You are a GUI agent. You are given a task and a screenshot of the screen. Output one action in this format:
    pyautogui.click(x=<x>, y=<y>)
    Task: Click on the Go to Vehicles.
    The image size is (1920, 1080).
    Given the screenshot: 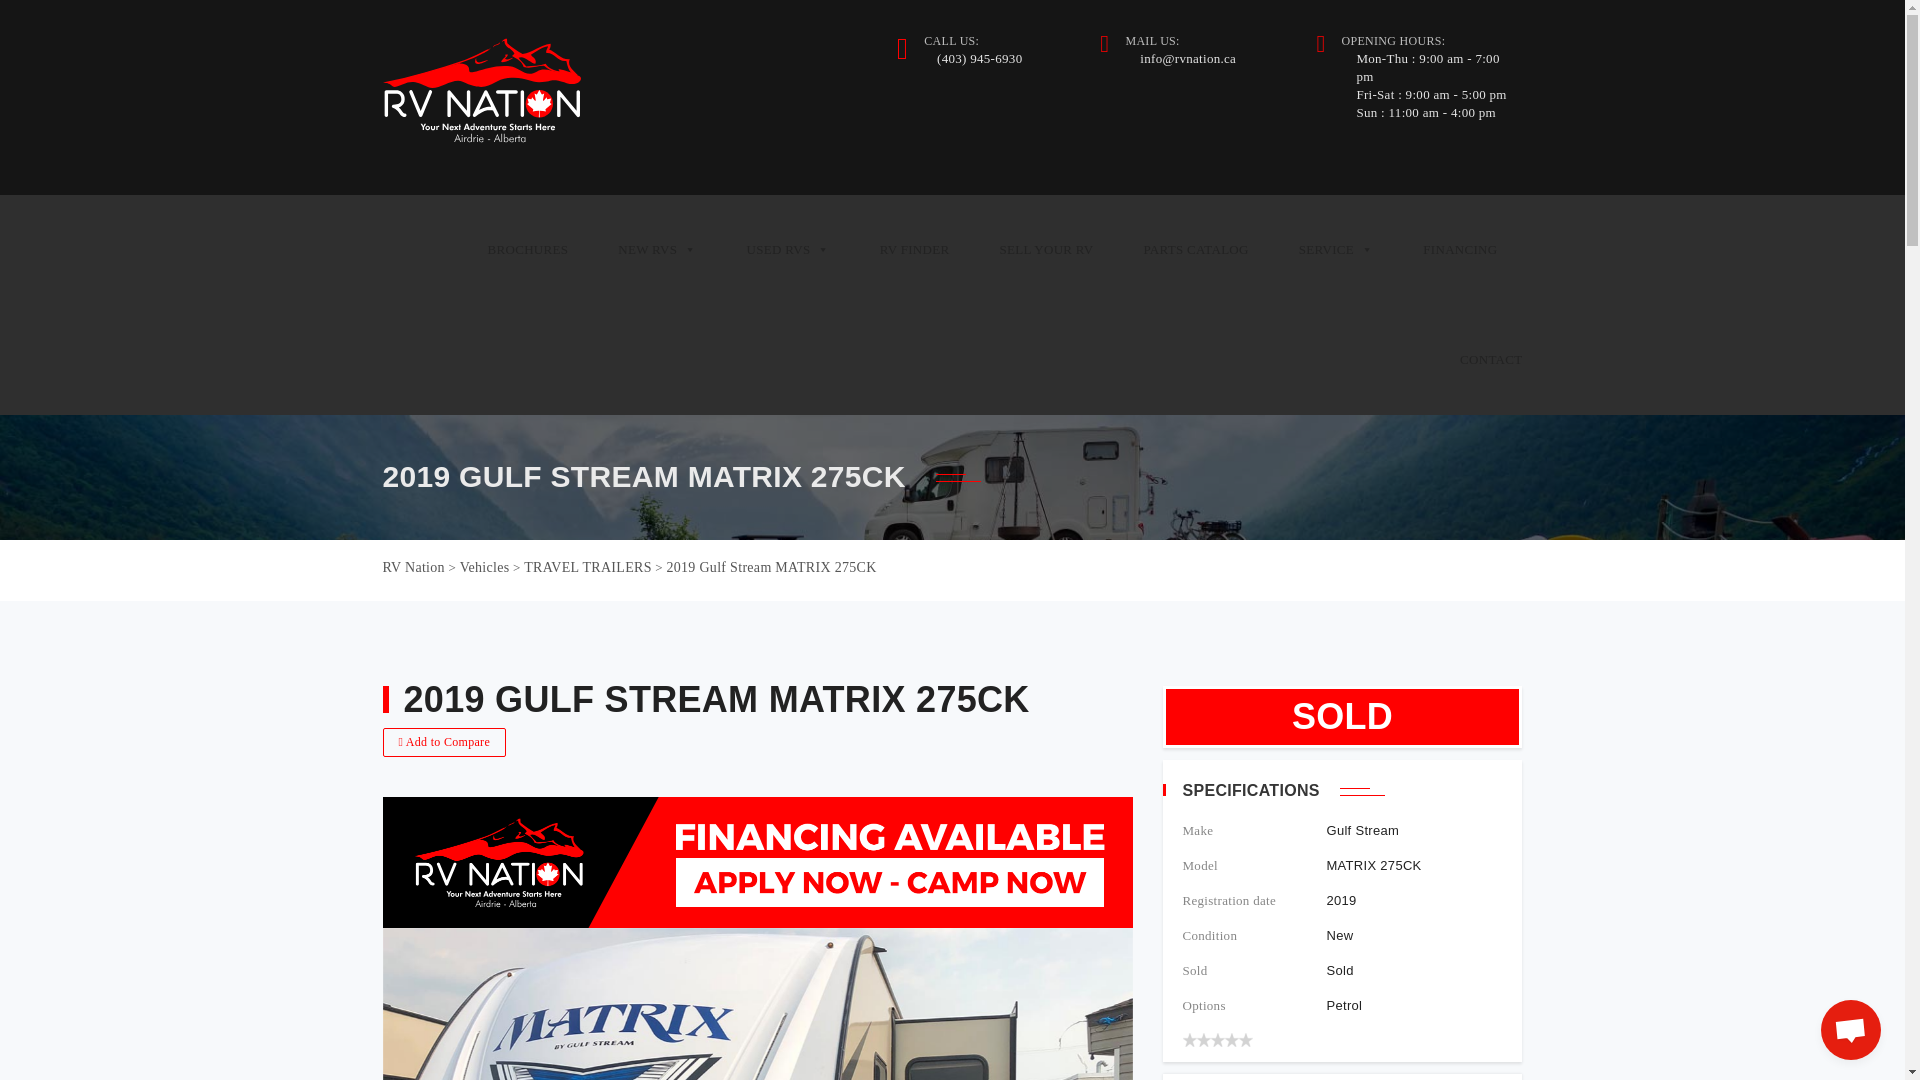 What is the action you would take?
    pyautogui.click(x=485, y=567)
    